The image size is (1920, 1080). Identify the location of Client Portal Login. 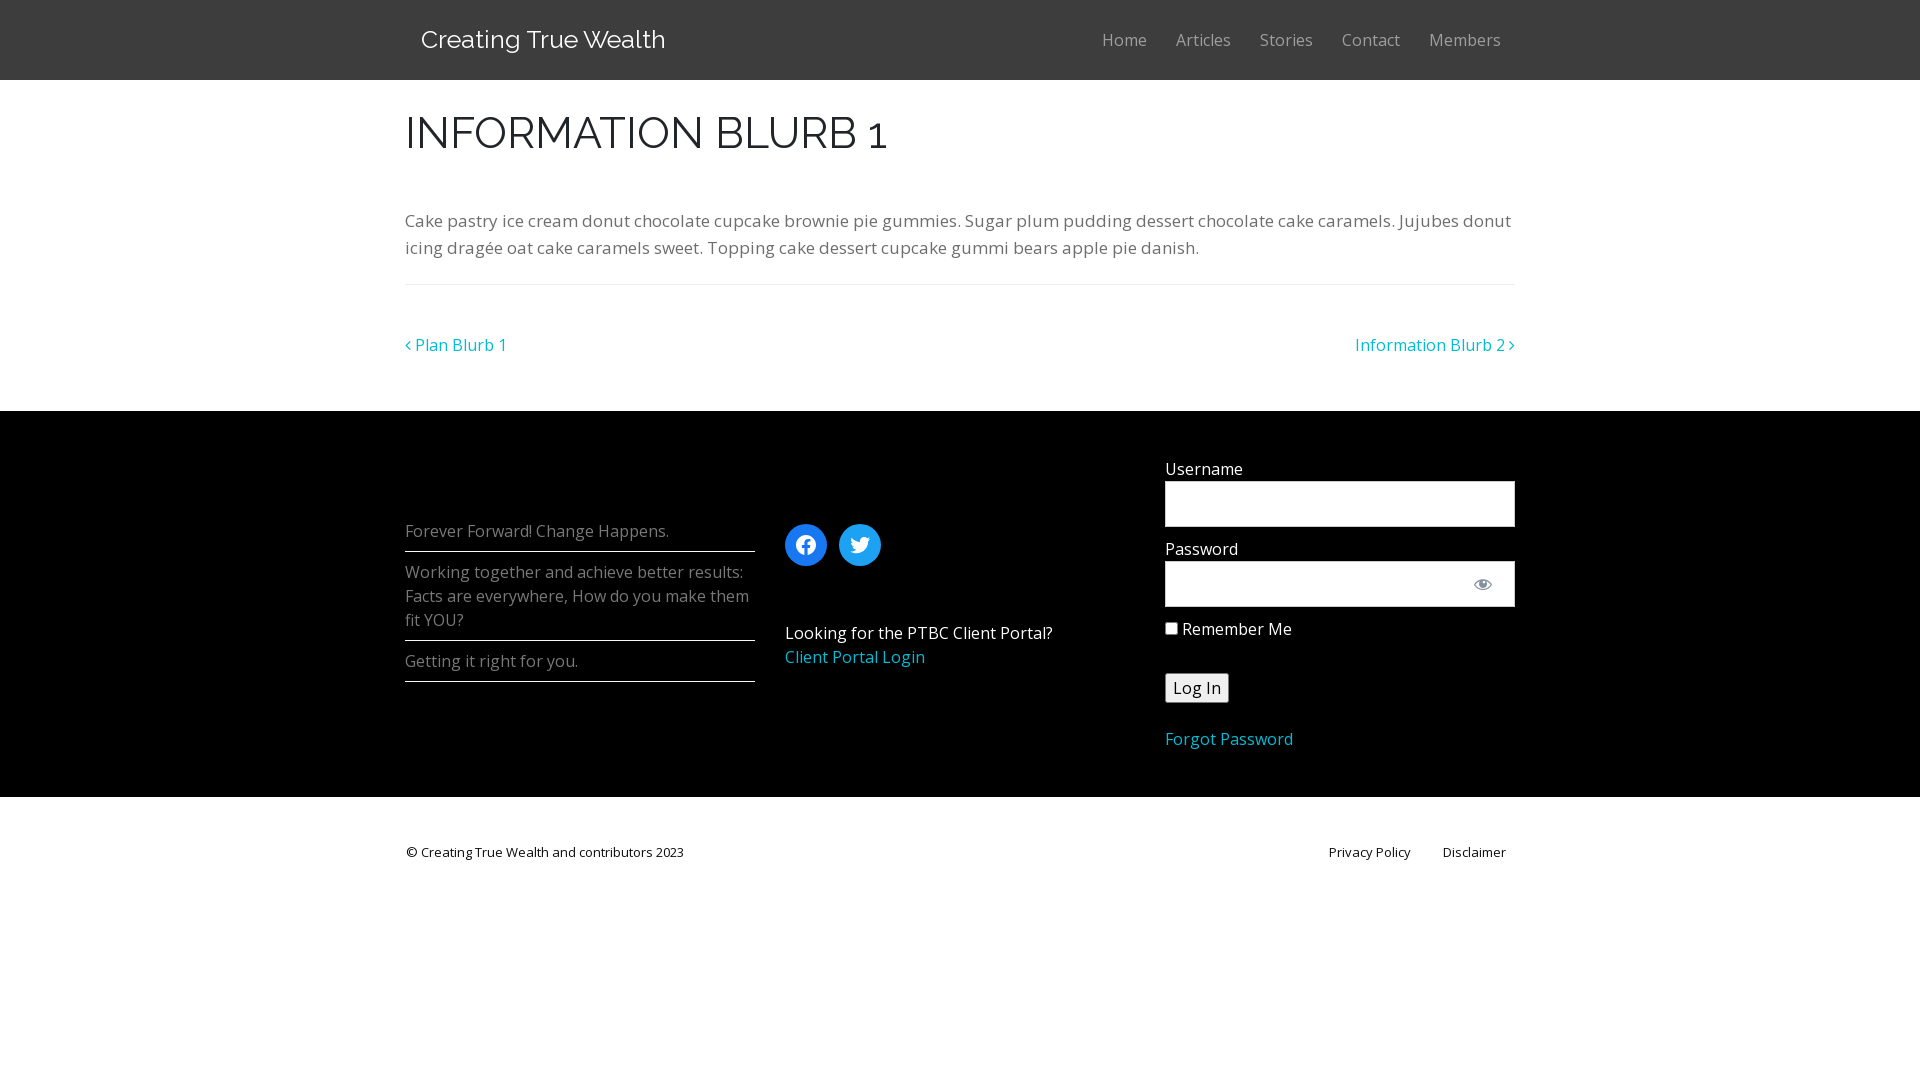
(855, 657).